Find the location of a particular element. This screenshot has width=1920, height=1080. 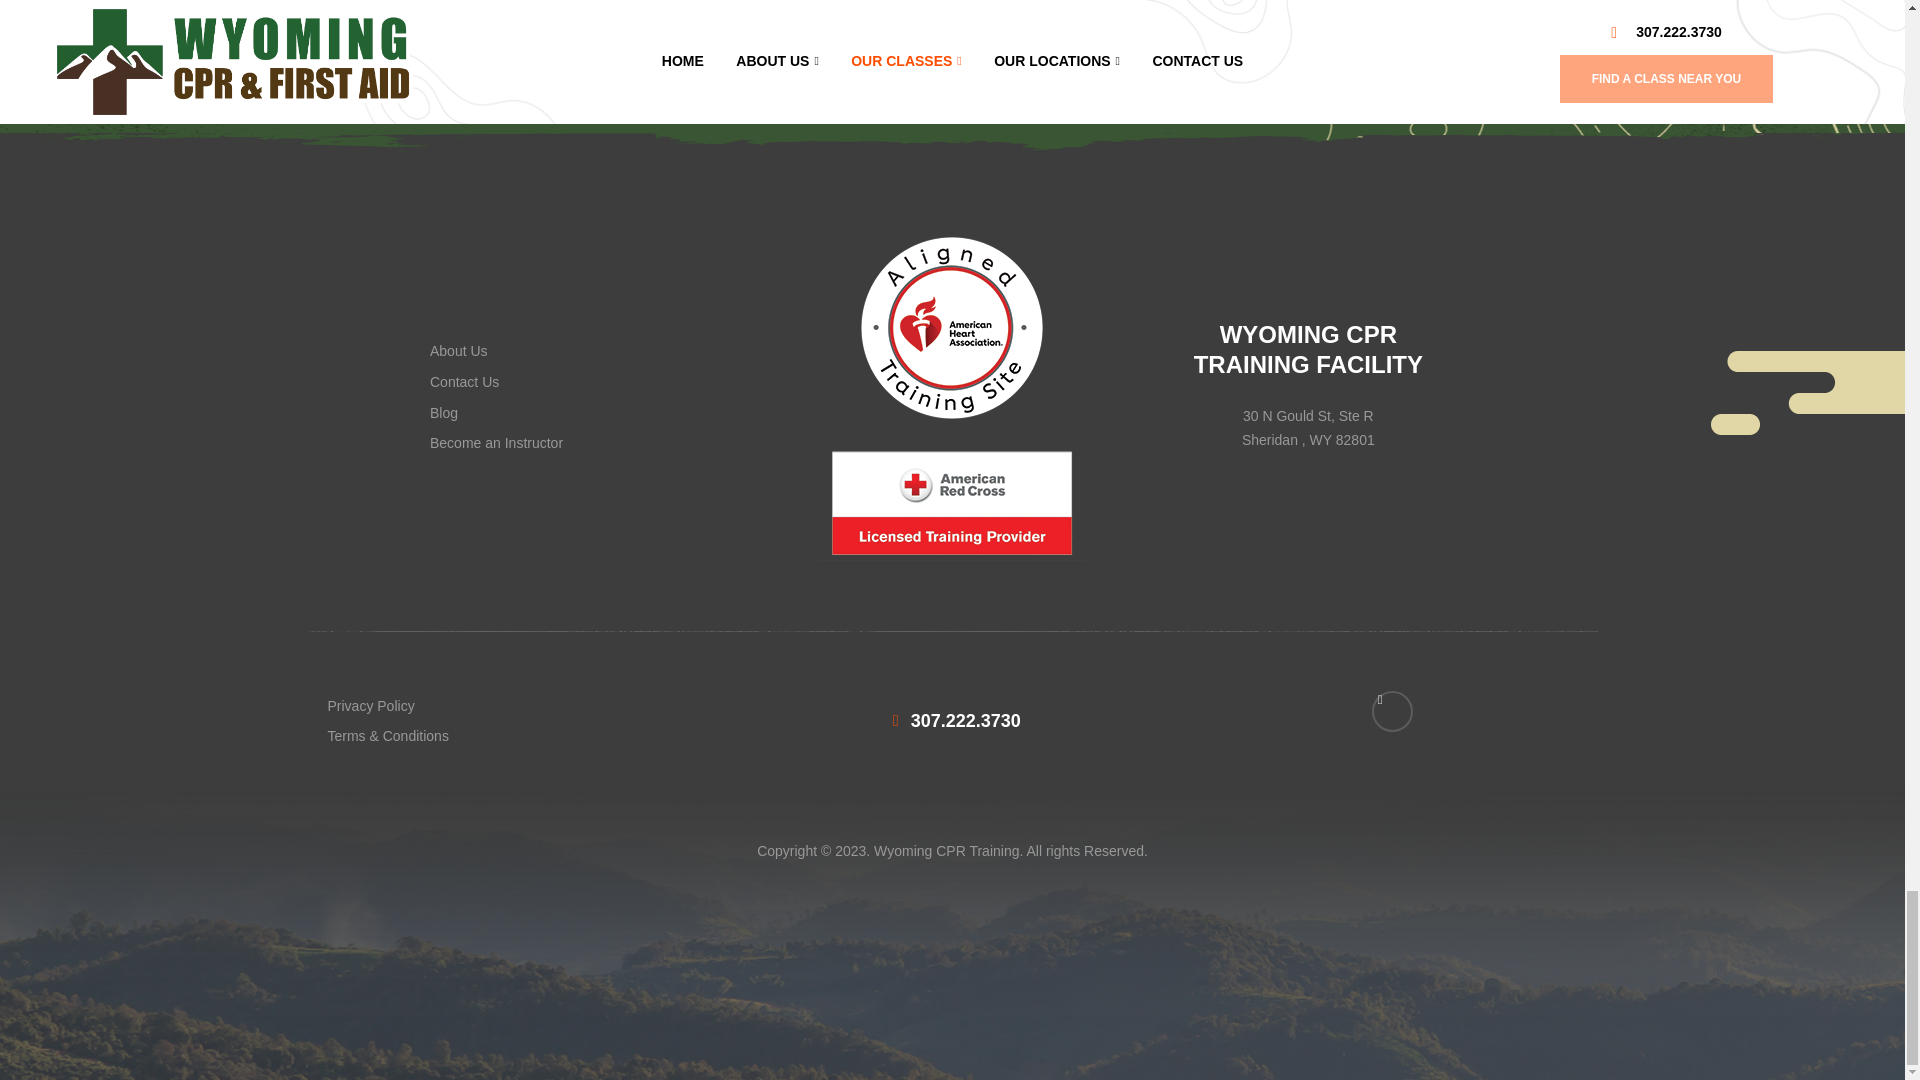

Subscribe is located at coordinates (1322, 32).